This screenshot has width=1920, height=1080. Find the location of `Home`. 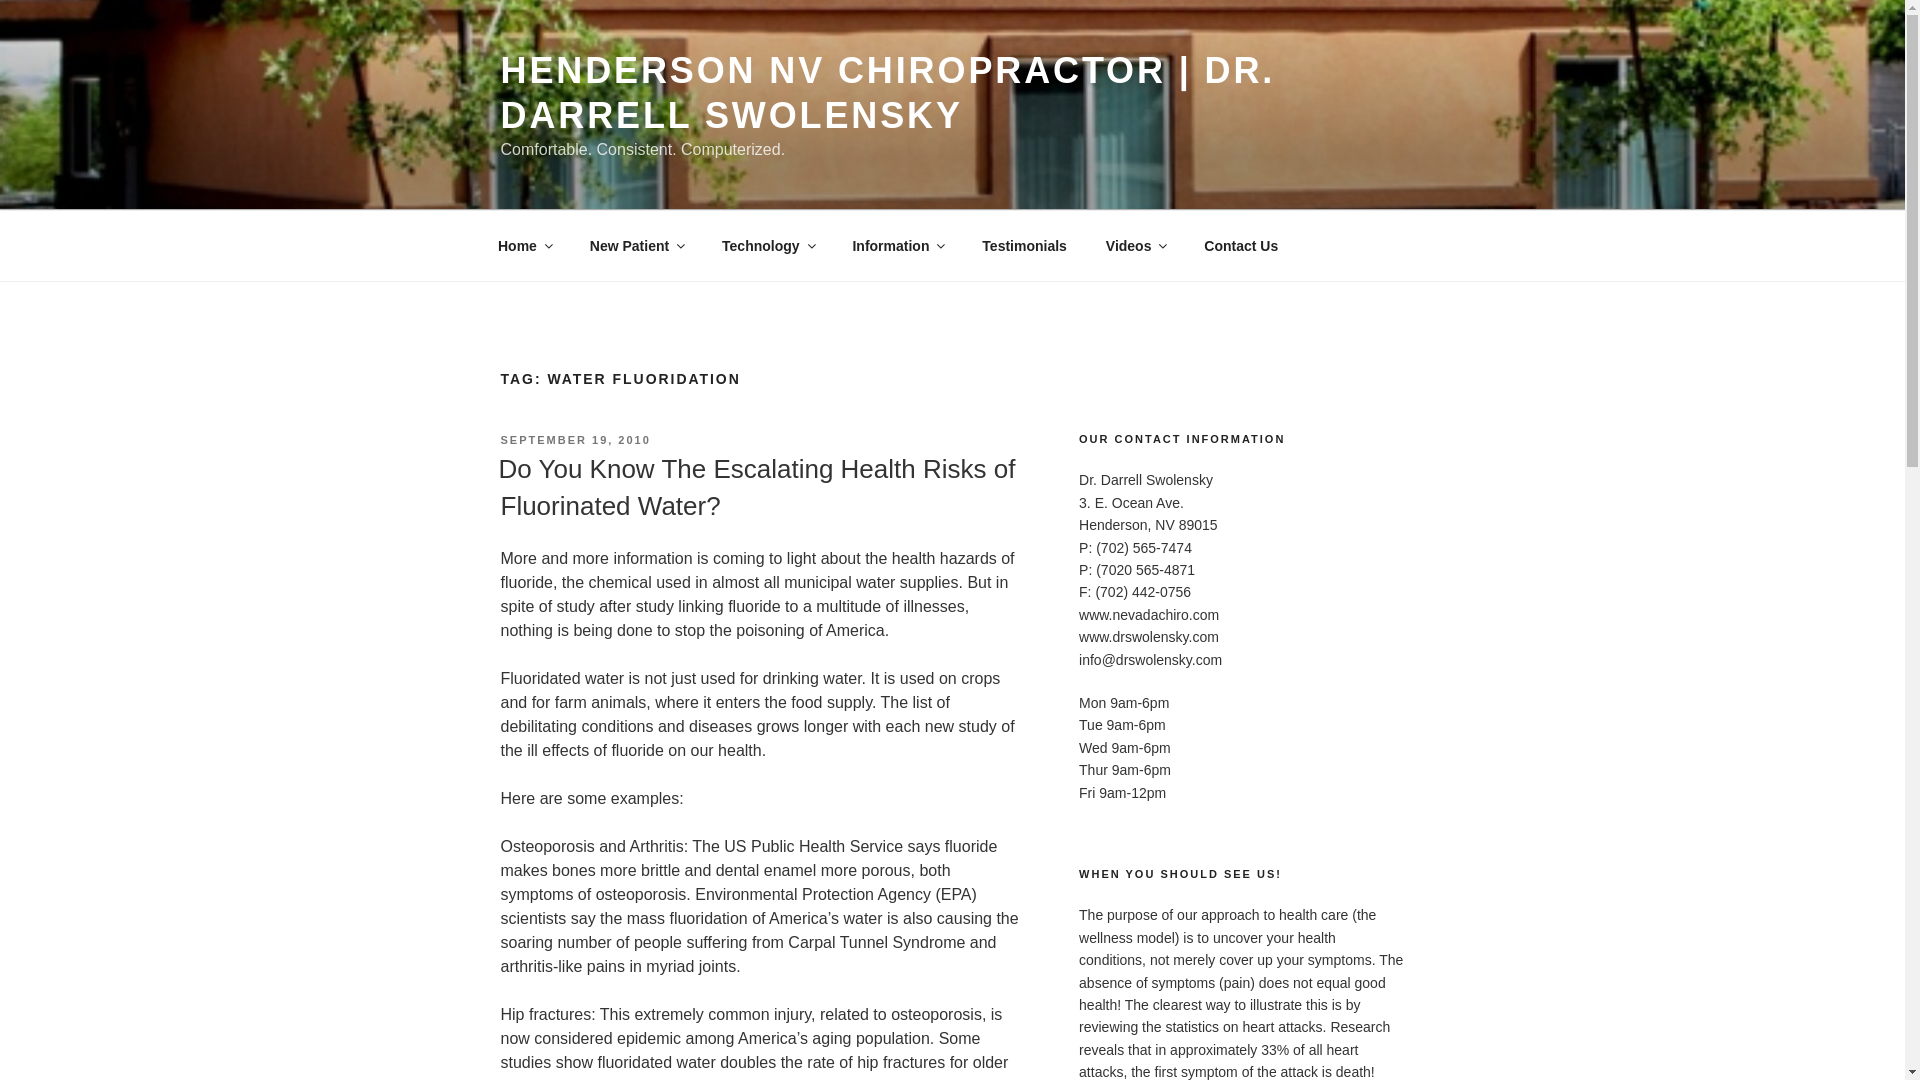

Home is located at coordinates (524, 246).